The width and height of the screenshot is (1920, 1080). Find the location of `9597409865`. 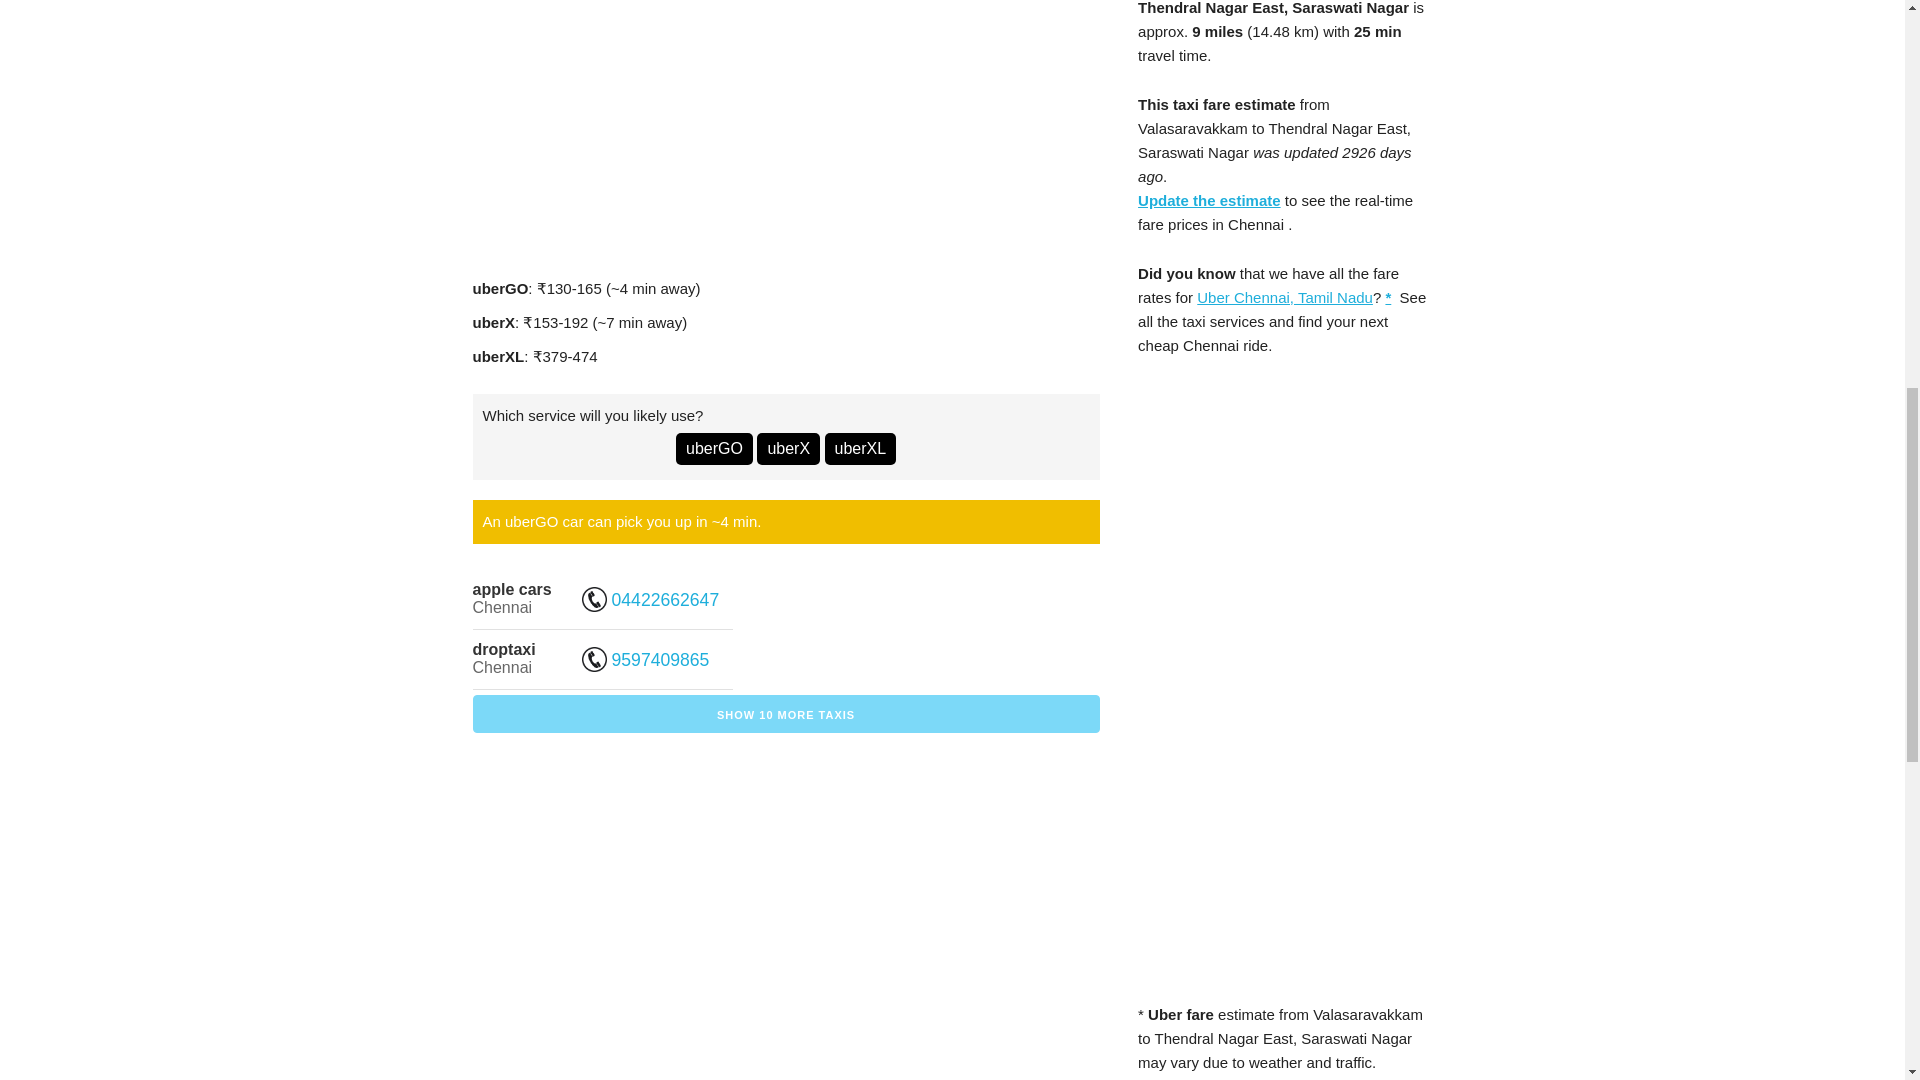

9597409865 is located at coordinates (648, 660).